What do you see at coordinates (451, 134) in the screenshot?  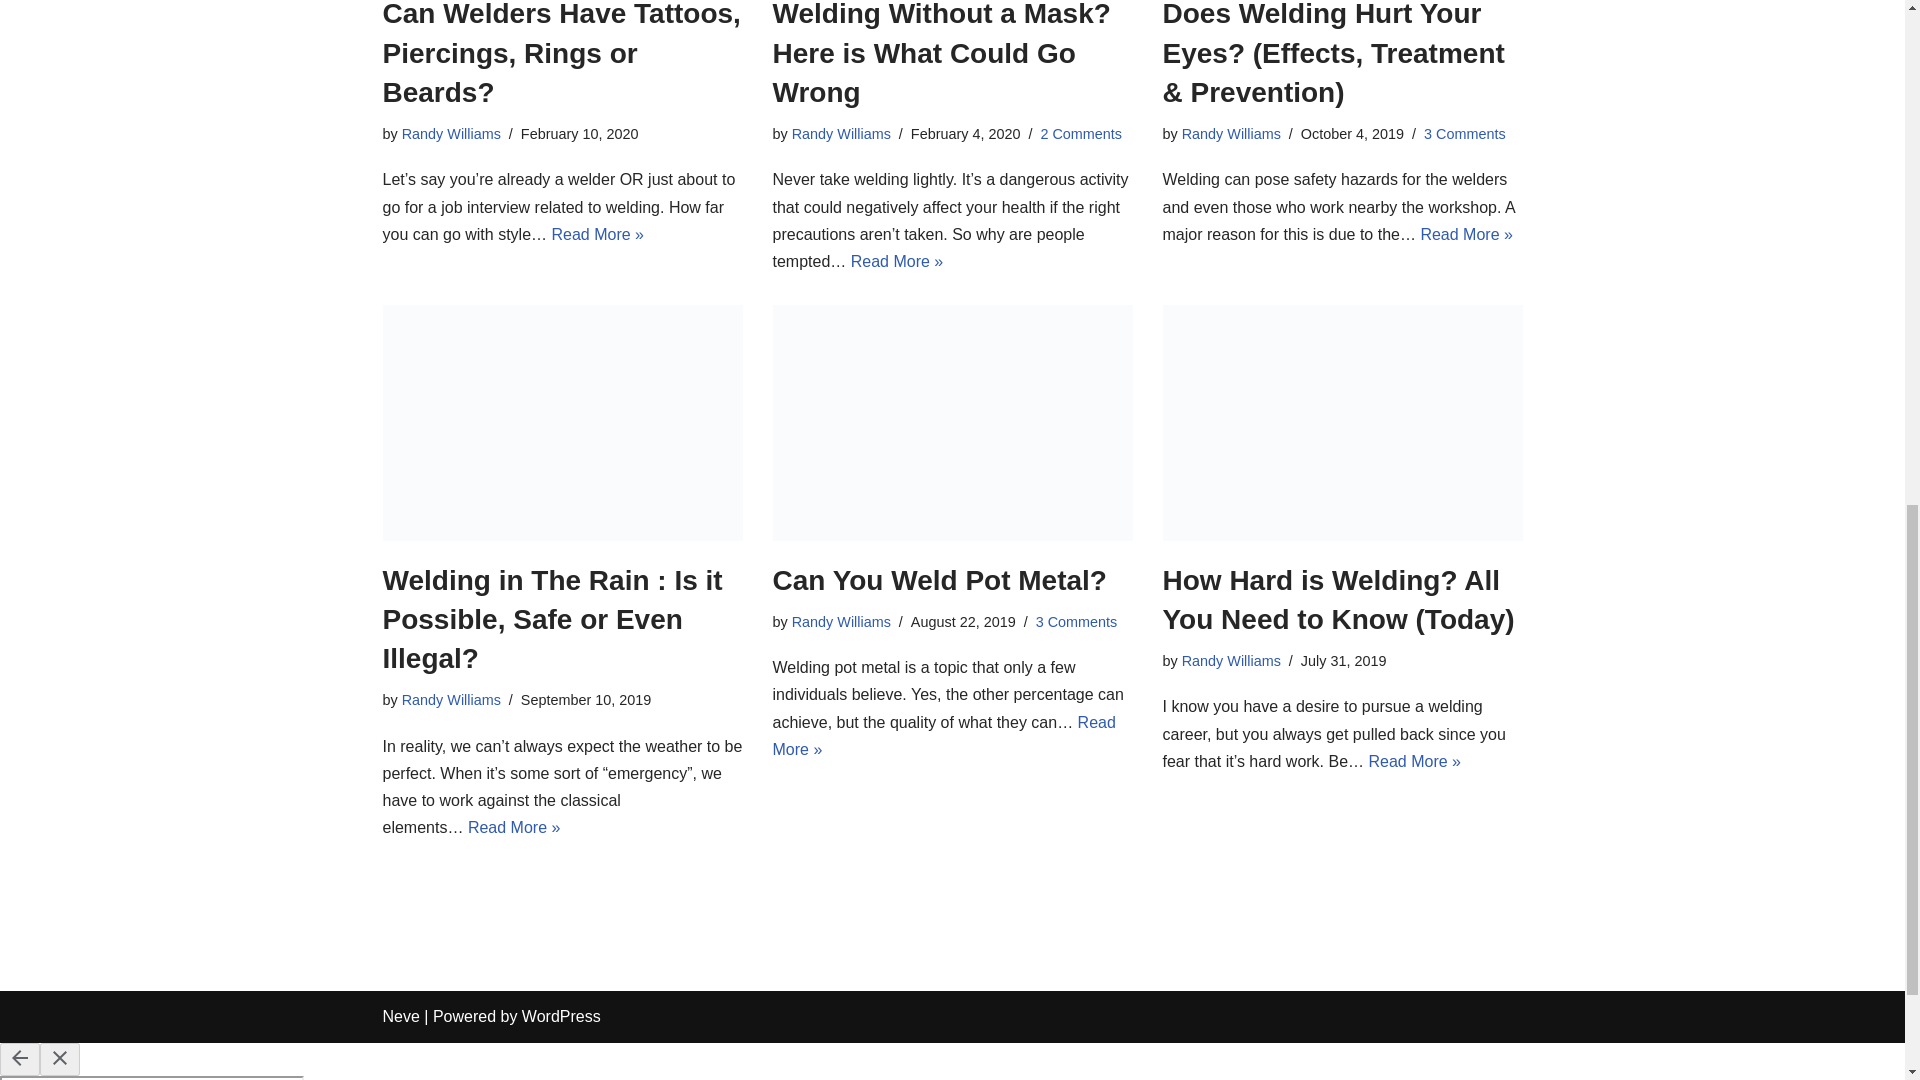 I see `Randy Williams` at bounding box center [451, 134].